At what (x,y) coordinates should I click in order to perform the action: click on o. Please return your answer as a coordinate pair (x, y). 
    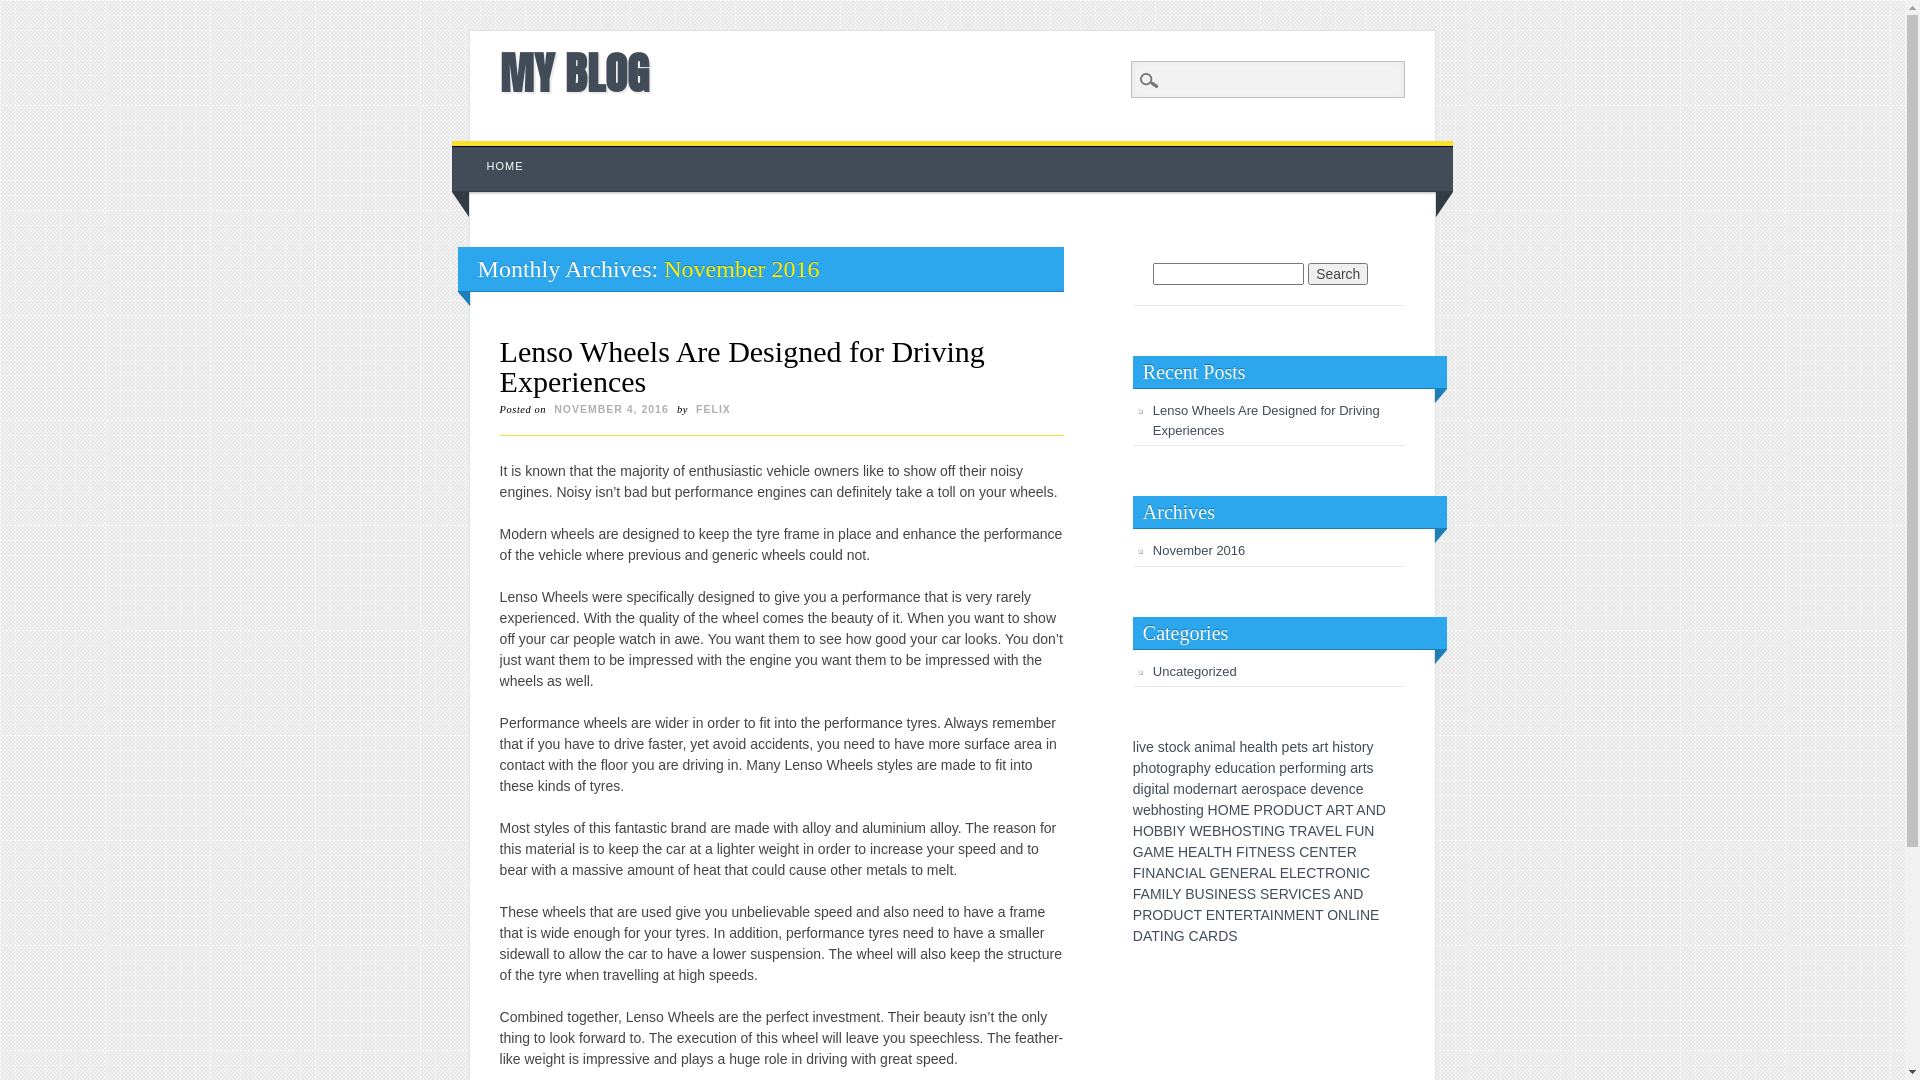
    Looking at the image, I should click on (1152, 768).